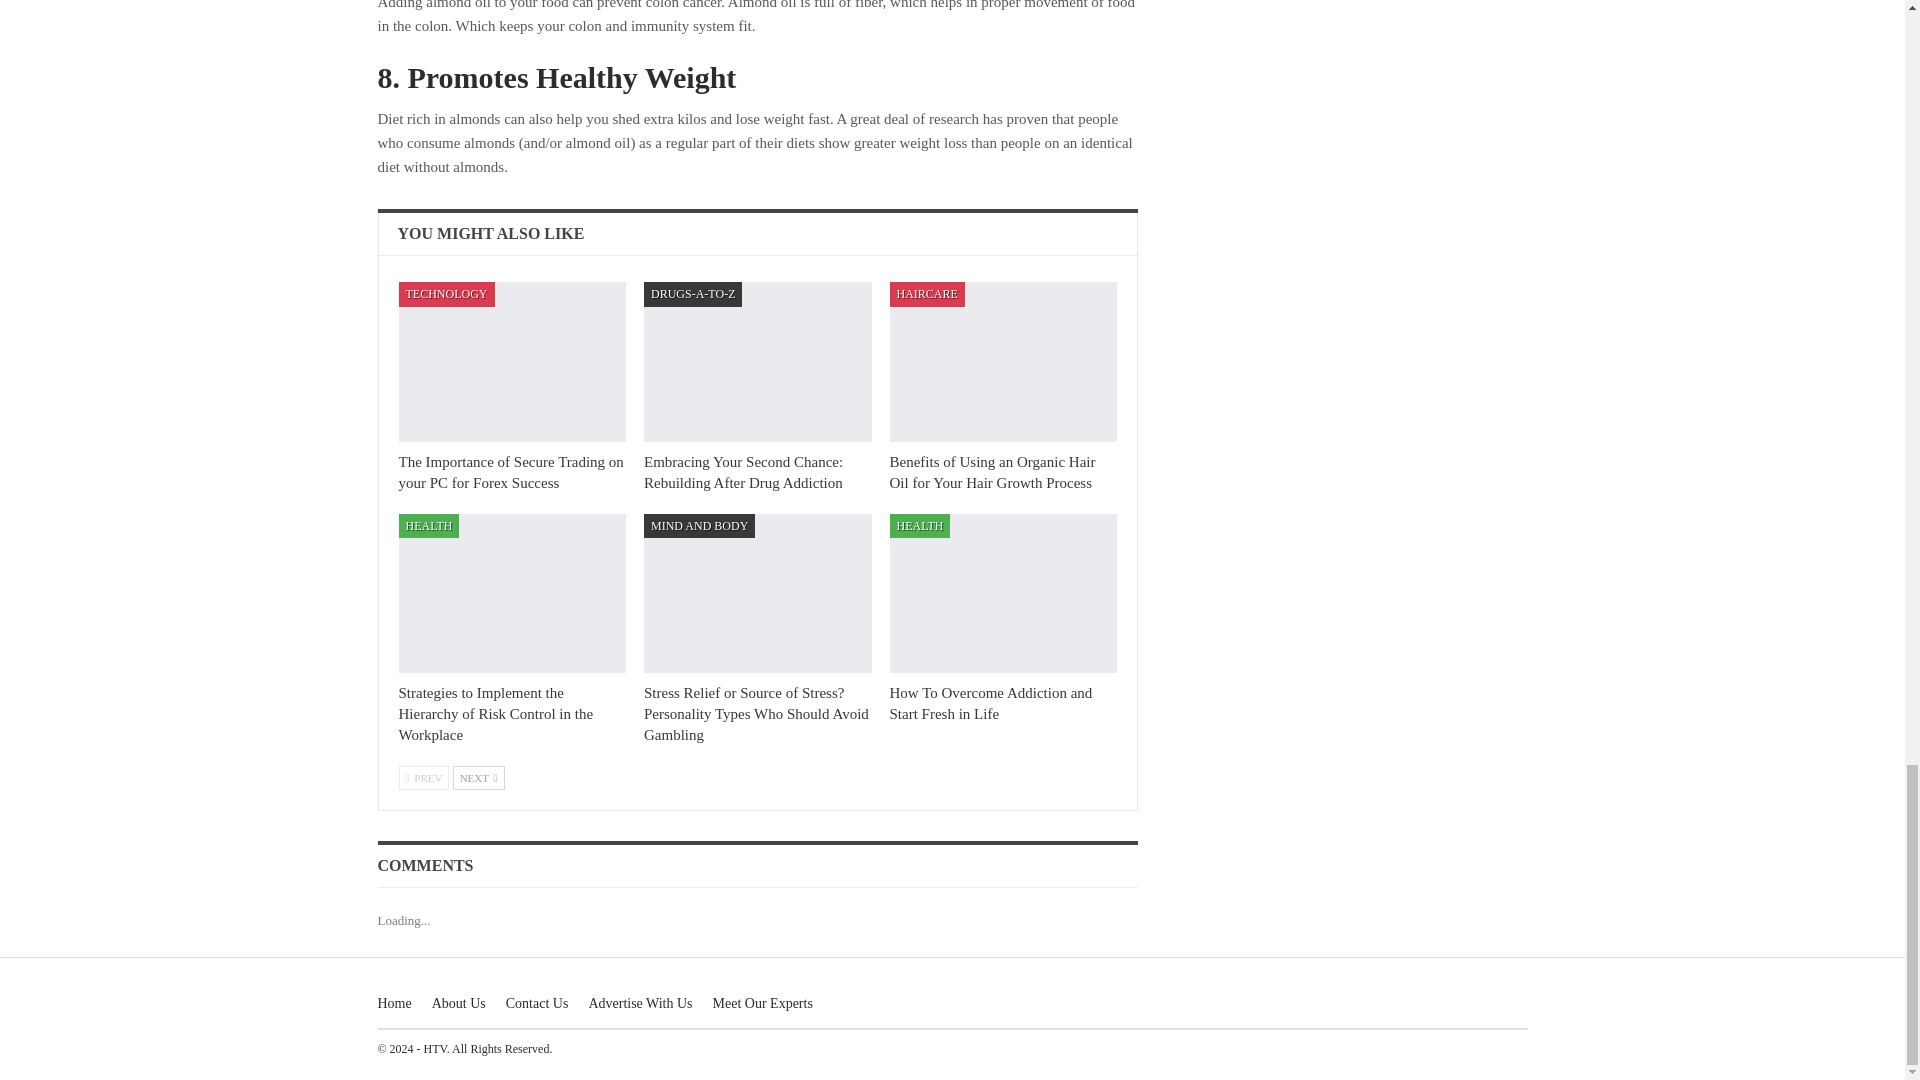 The height and width of the screenshot is (1080, 1920). What do you see at coordinates (991, 703) in the screenshot?
I see `How To Overcome Addiction and Start Fresh in Life` at bounding box center [991, 703].